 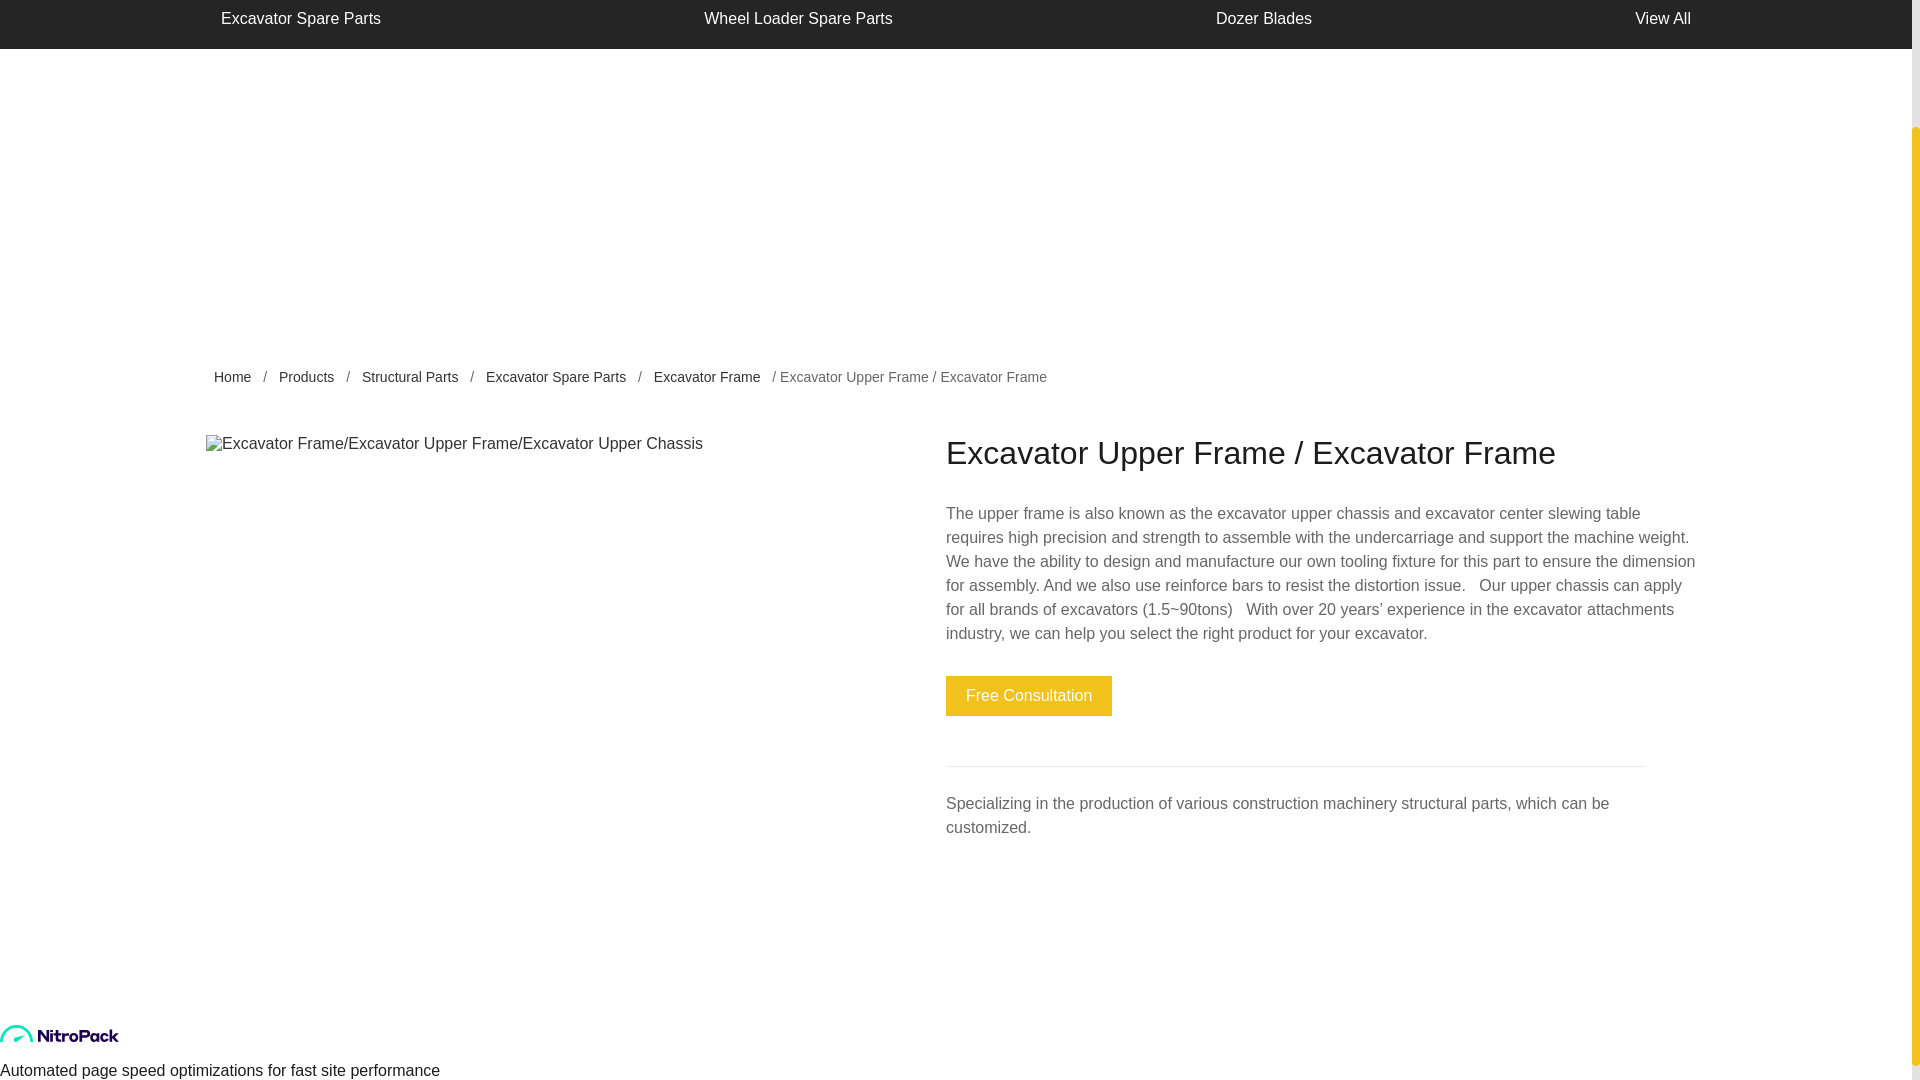 What do you see at coordinates (410, 376) in the screenshot?
I see `Structural Parts` at bounding box center [410, 376].